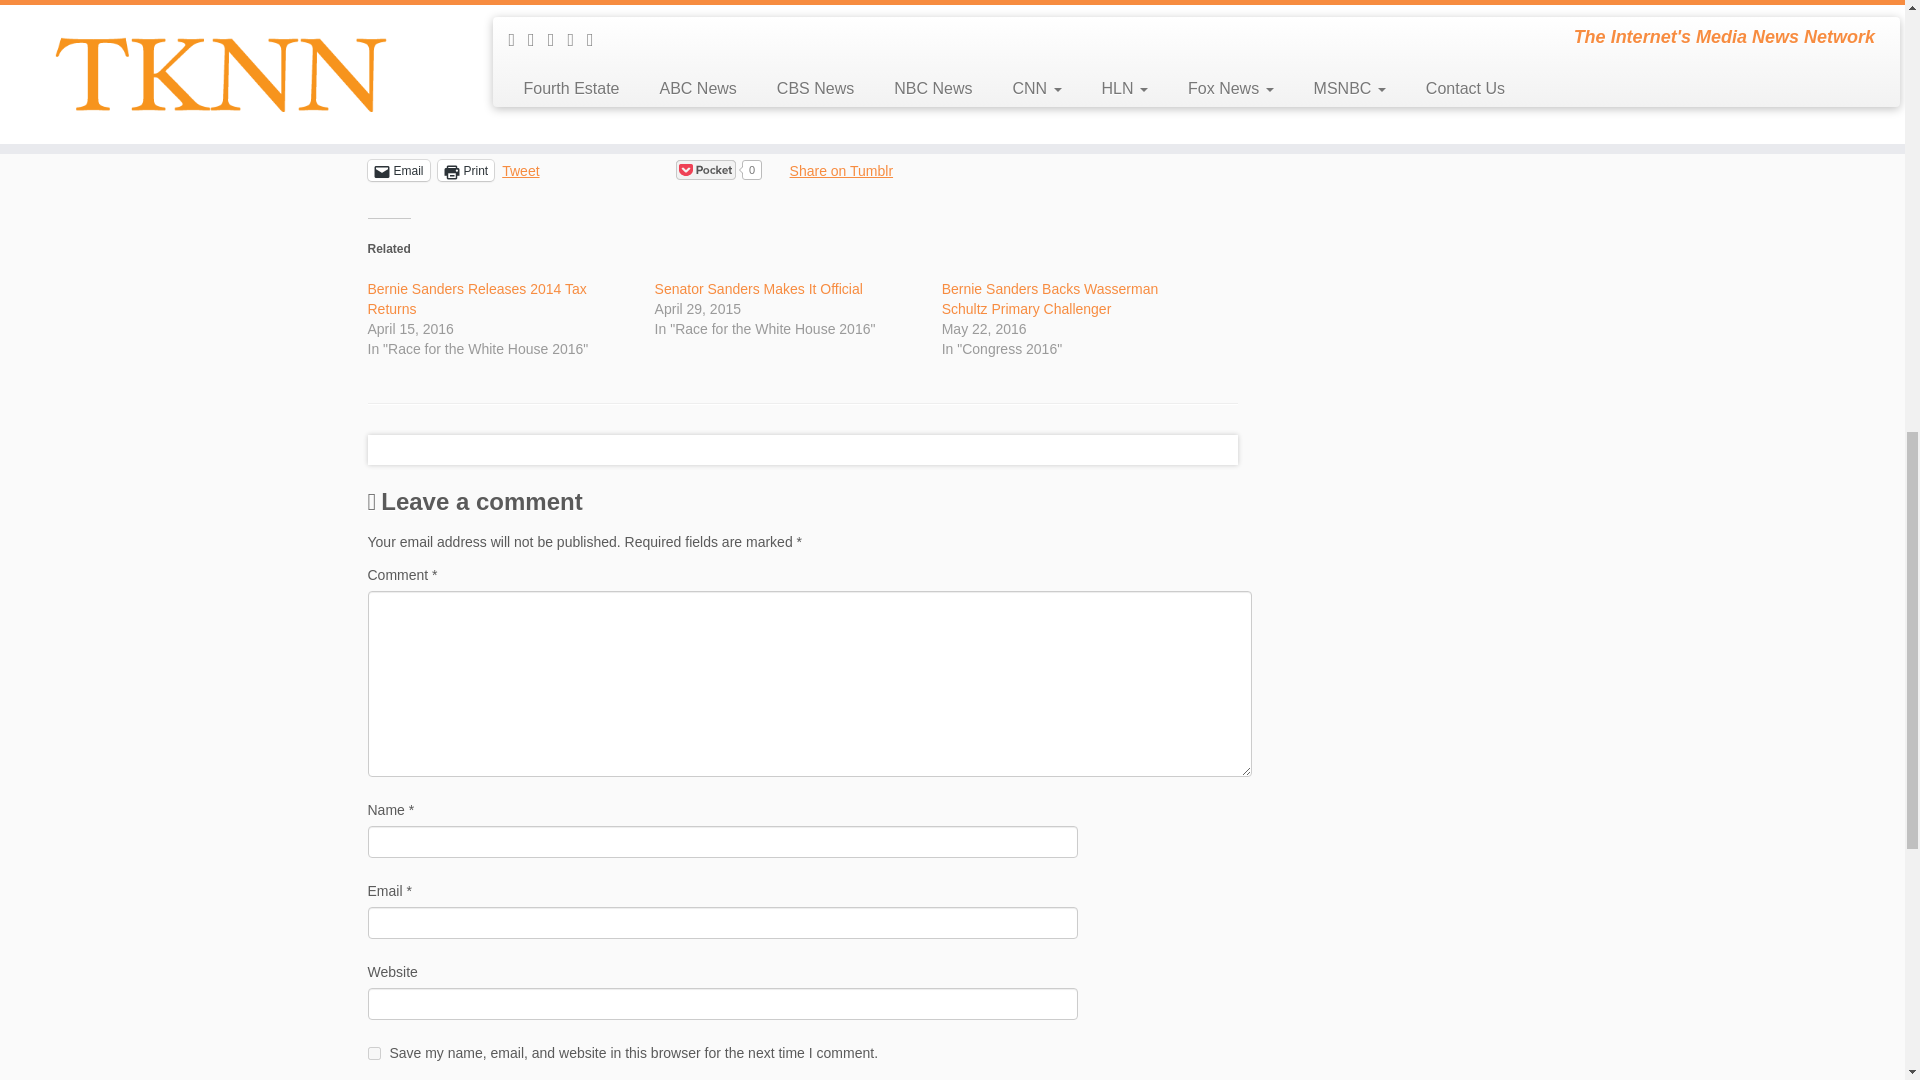 The width and height of the screenshot is (1920, 1080). What do you see at coordinates (1050, 298) in the screenshot?
I see `Bernie Sanders Backs Wasserman Schultz Primary Challenger` at bounding box center [1050, 298].